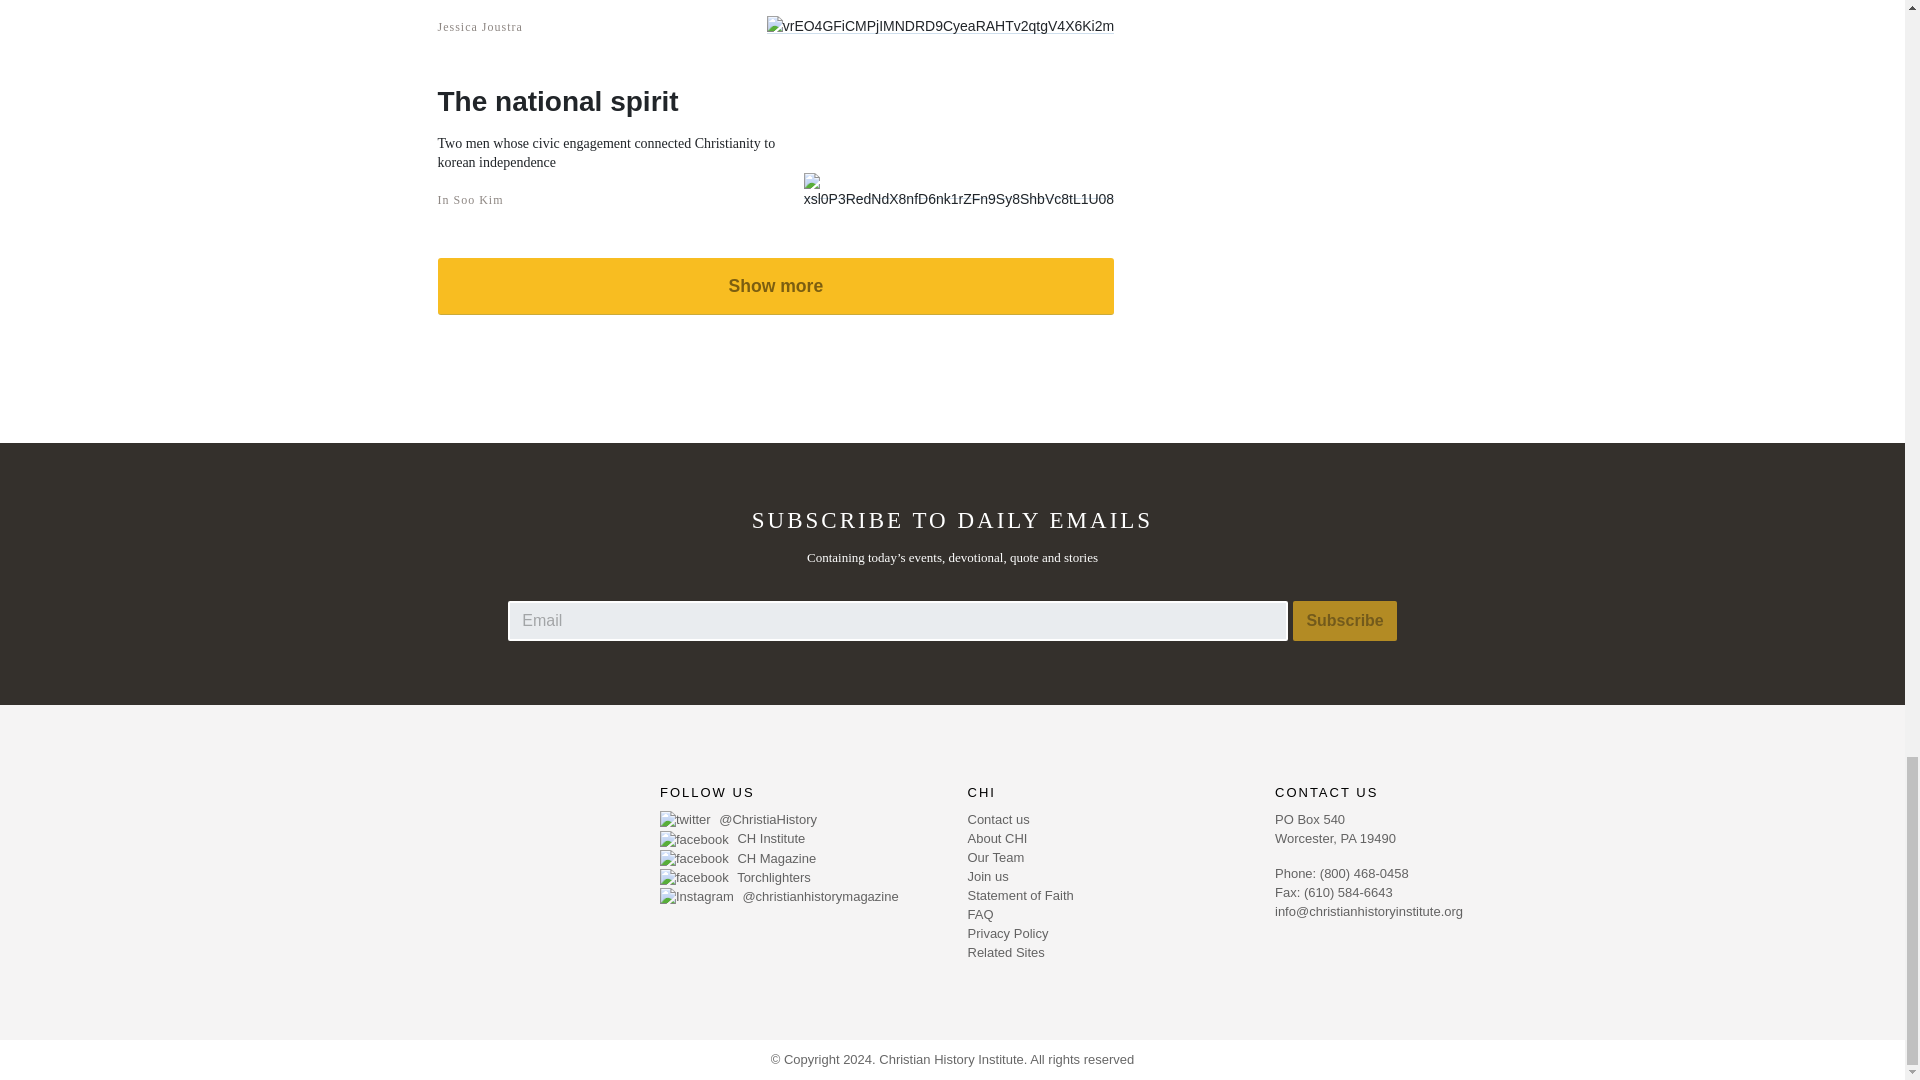  I want to click on The national spirit, so click(620, 102).